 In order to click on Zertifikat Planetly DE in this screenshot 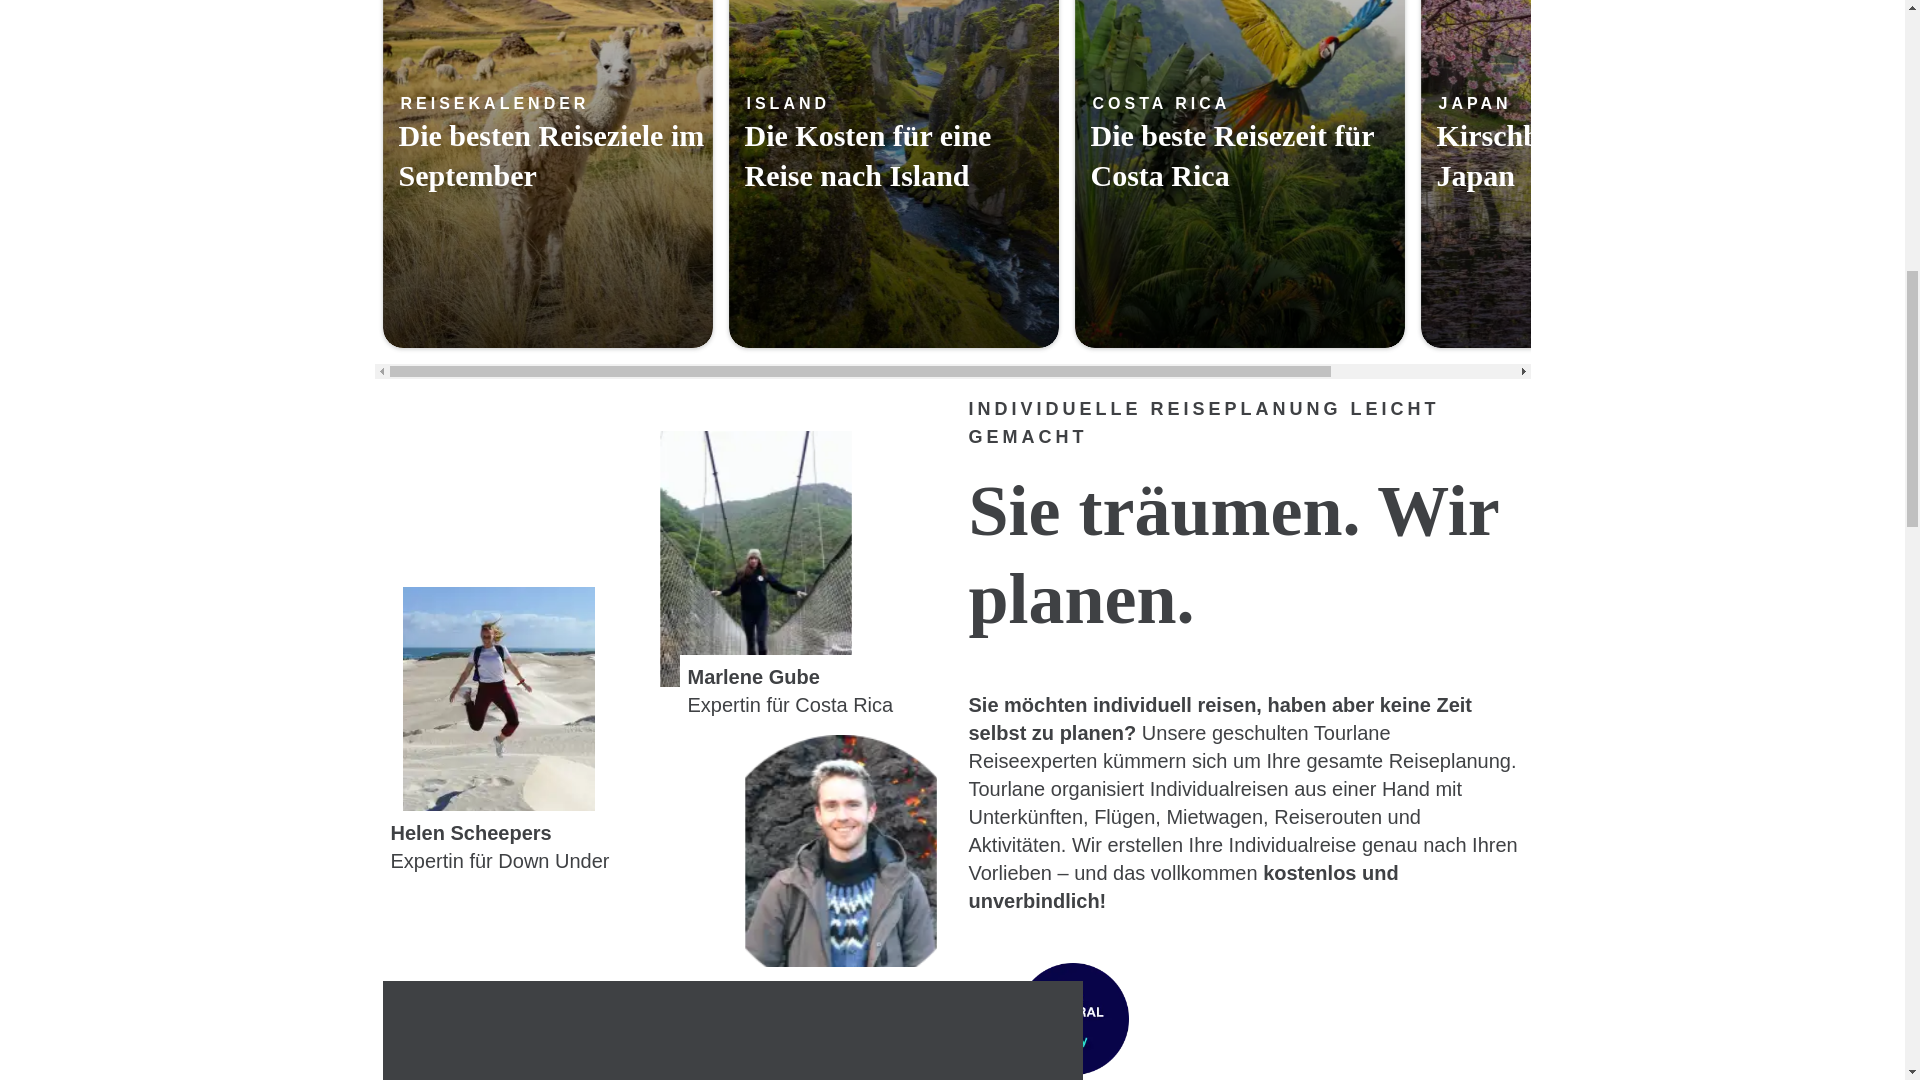, I will do `click(1071, 1018)`.